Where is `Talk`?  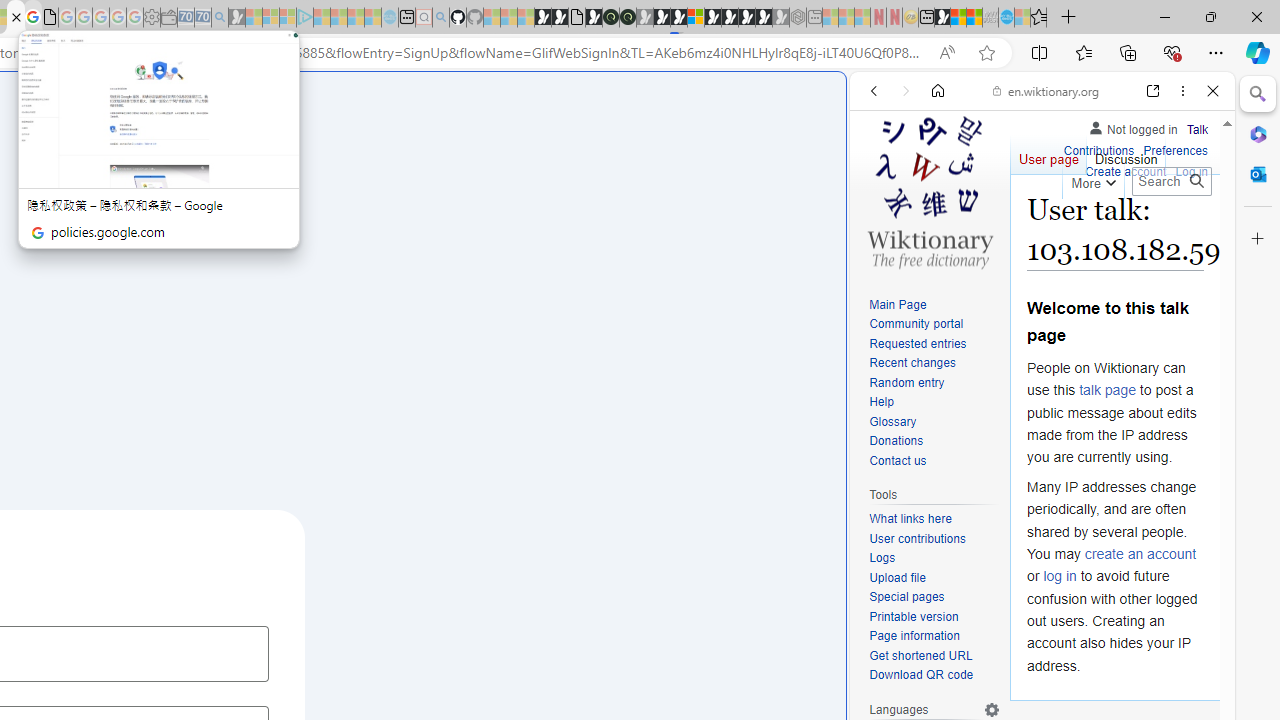
Talk is located at coordinates (1197, 130).